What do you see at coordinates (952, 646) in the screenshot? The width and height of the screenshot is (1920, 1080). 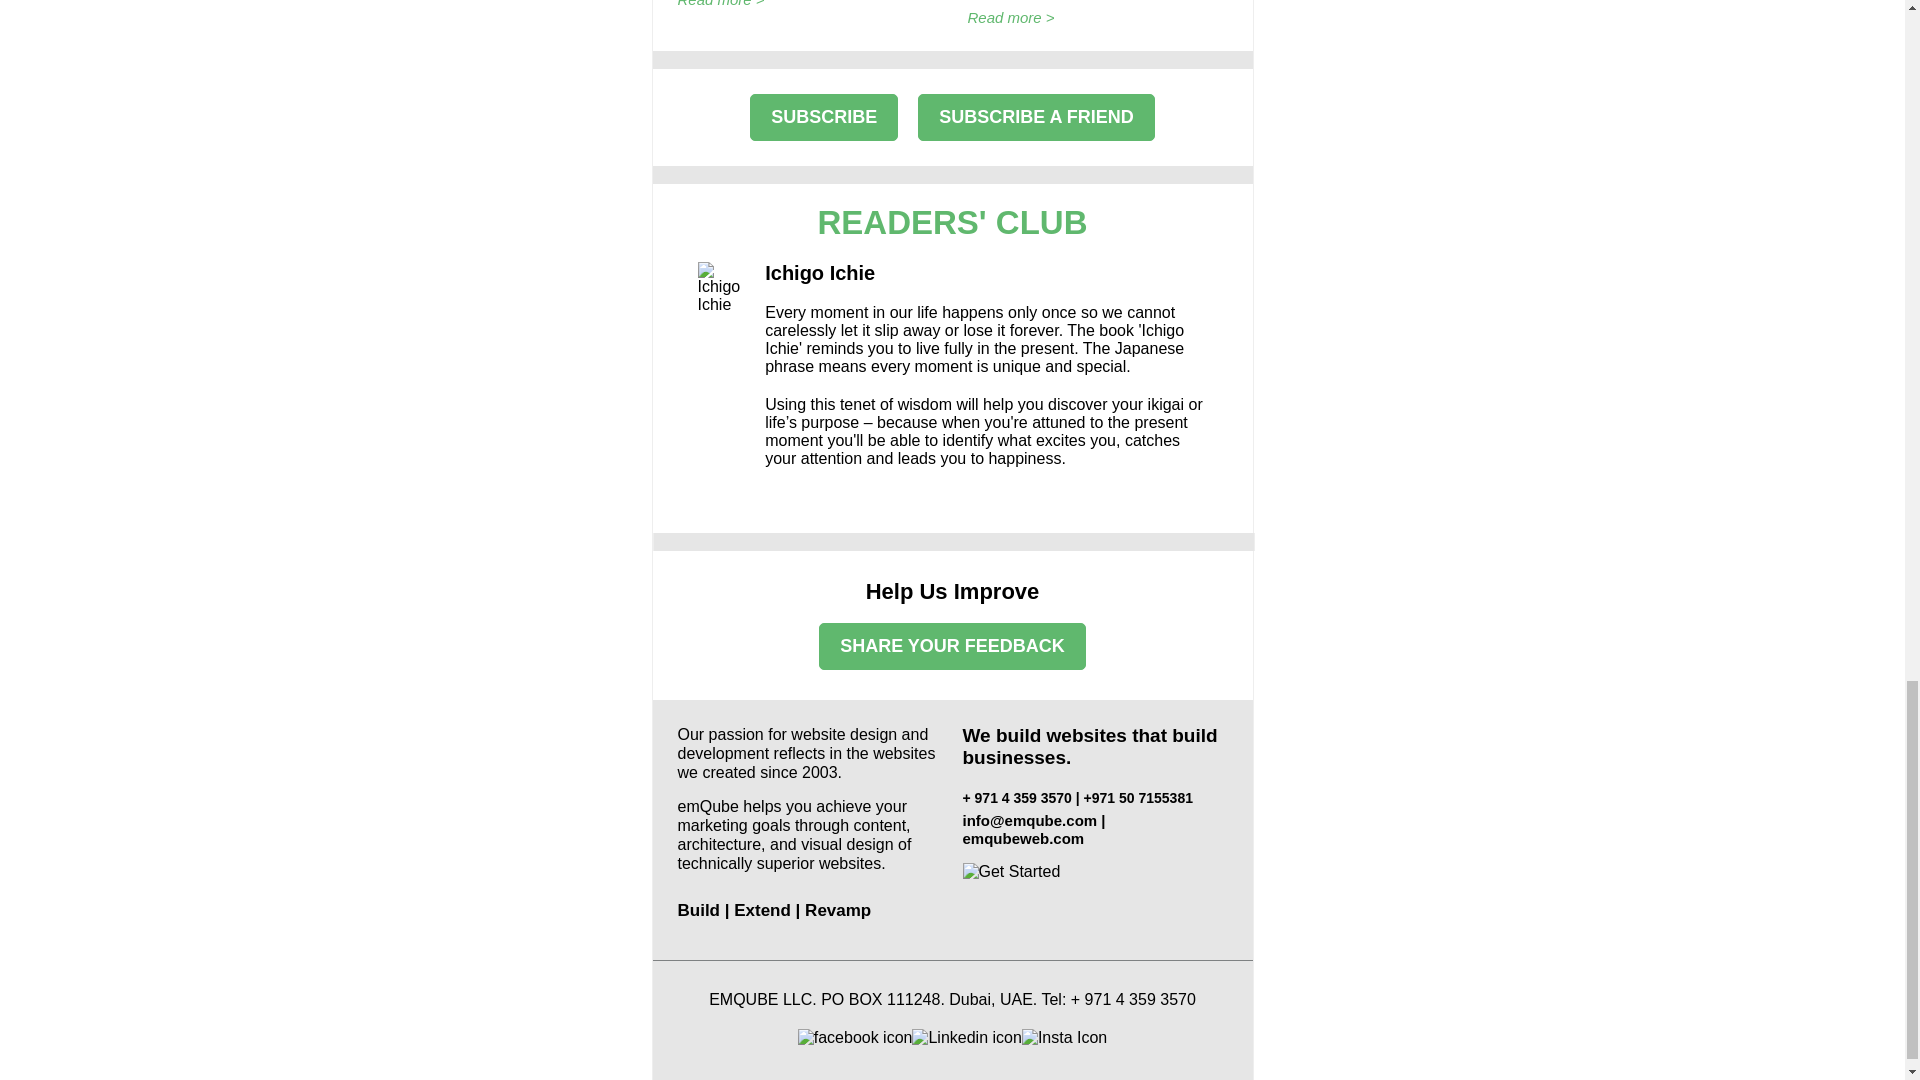 I see `SHARE YOUR FEEDBACK` at bounding box center [952, 646].